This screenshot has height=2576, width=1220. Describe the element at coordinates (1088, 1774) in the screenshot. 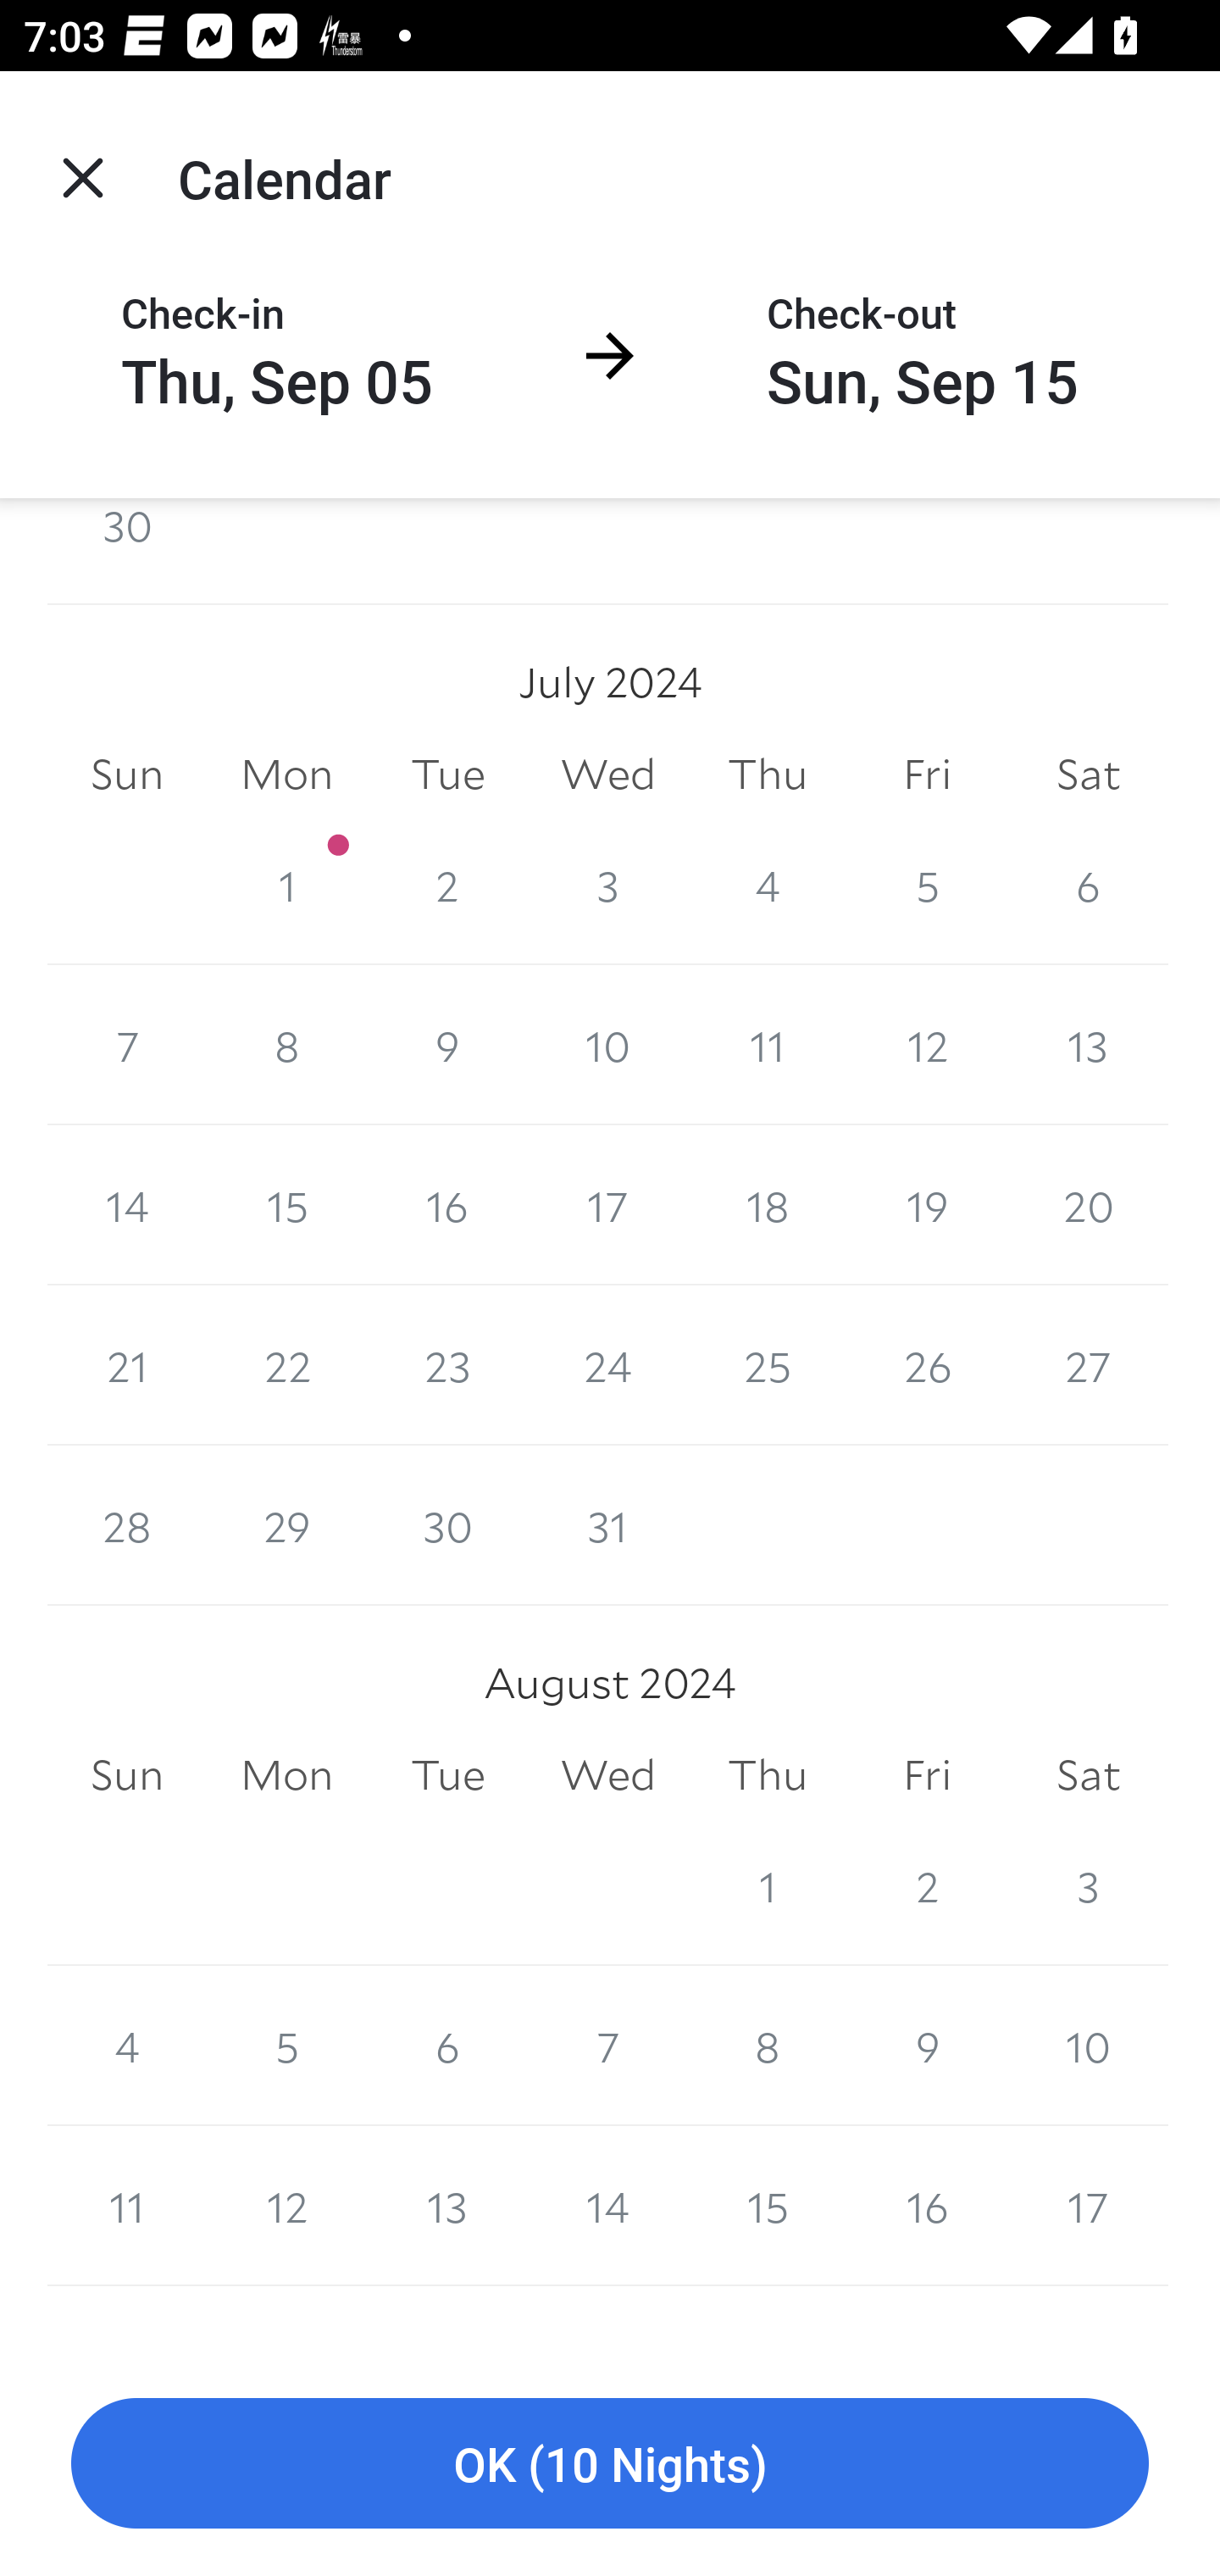

I see `Sat` at that location.